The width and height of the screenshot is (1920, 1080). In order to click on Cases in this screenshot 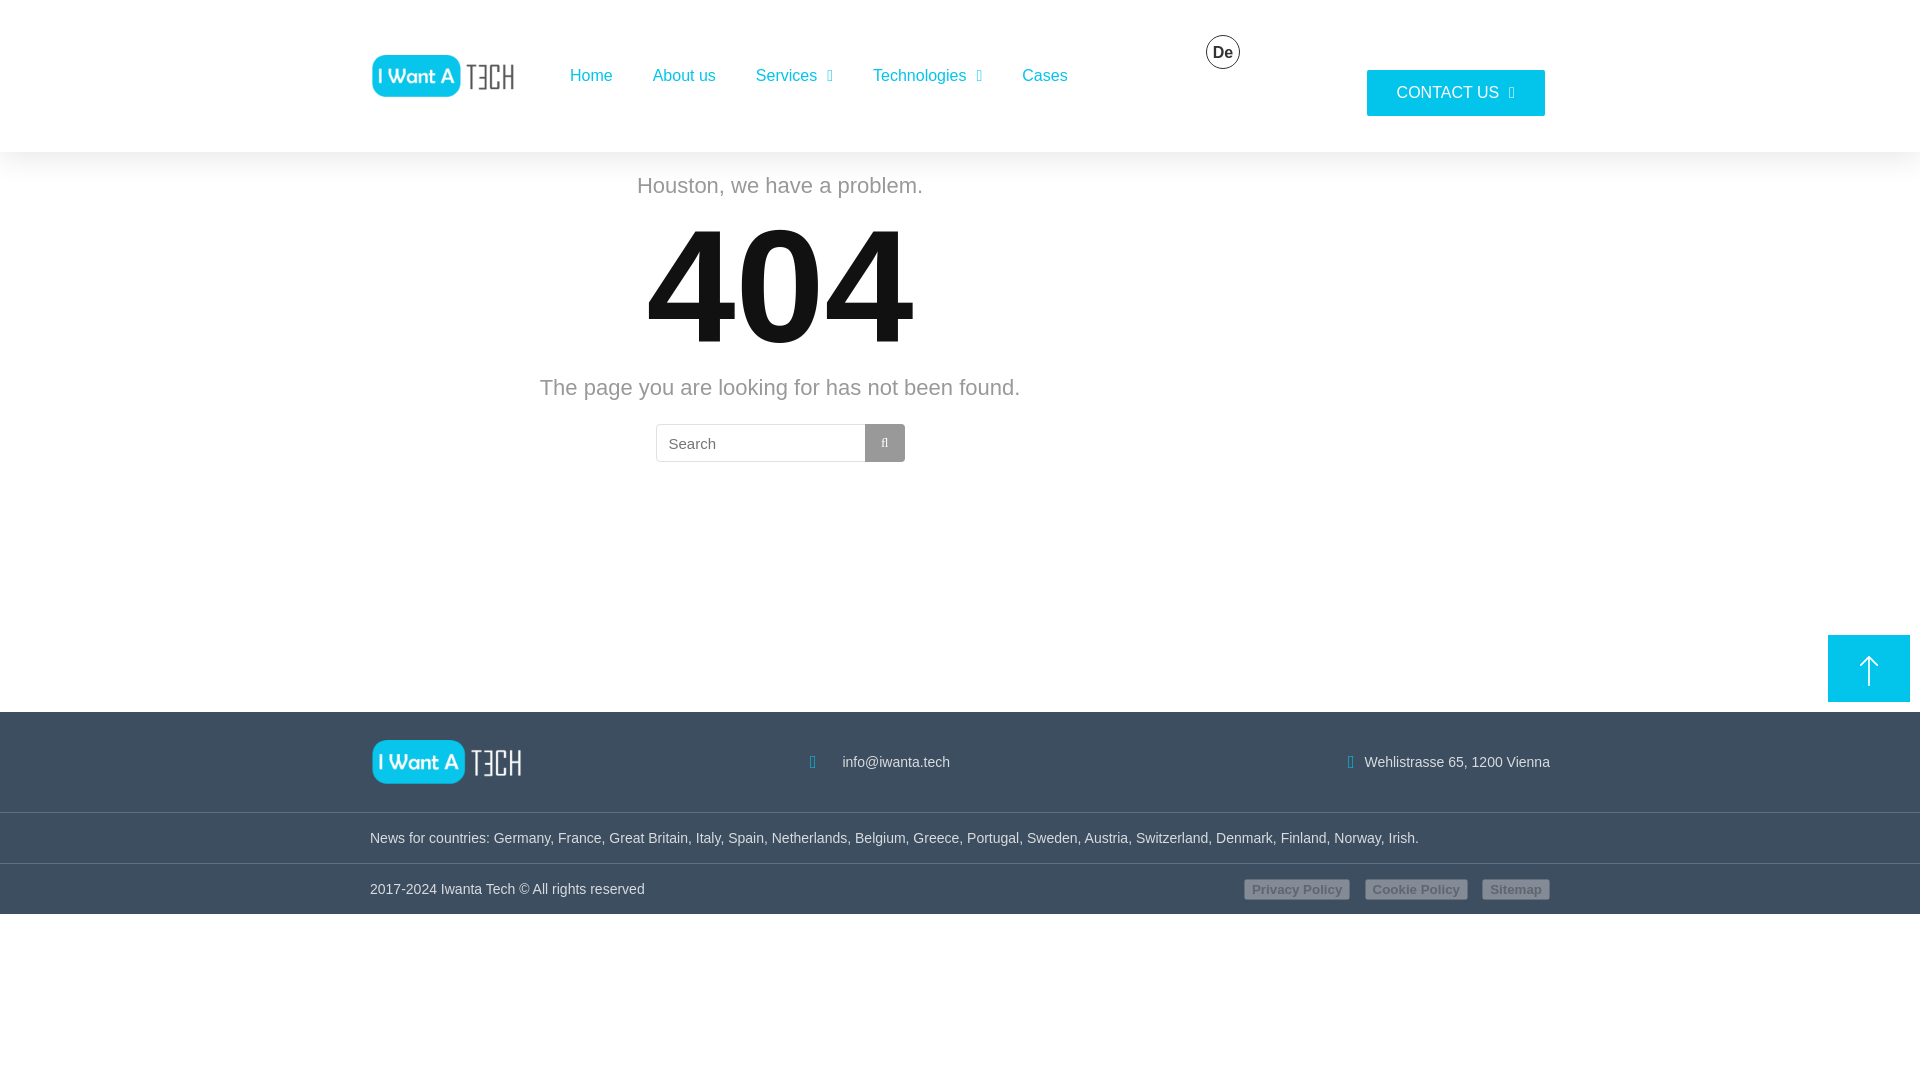, I will do `click(1044, 76)`.